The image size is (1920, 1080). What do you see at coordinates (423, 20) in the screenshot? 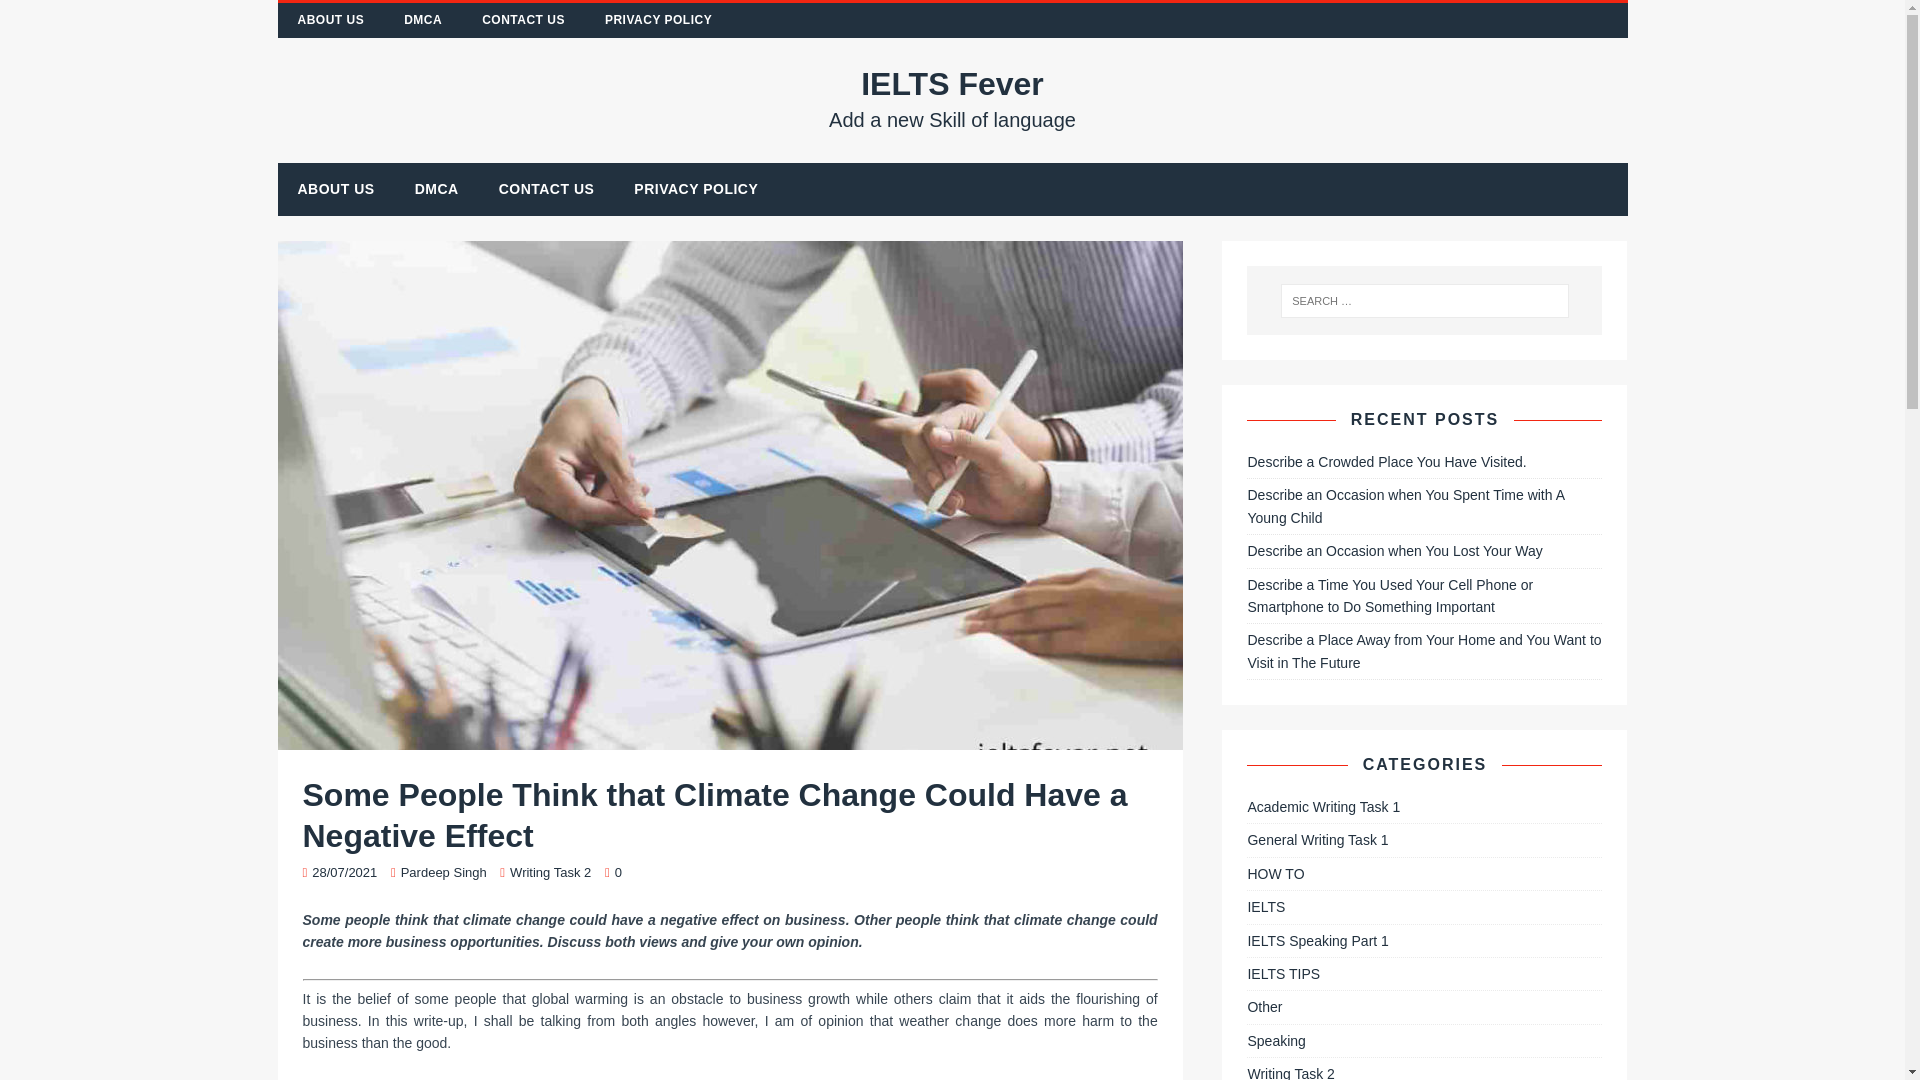
I see `DMCA` at bounding box center [423, 20].